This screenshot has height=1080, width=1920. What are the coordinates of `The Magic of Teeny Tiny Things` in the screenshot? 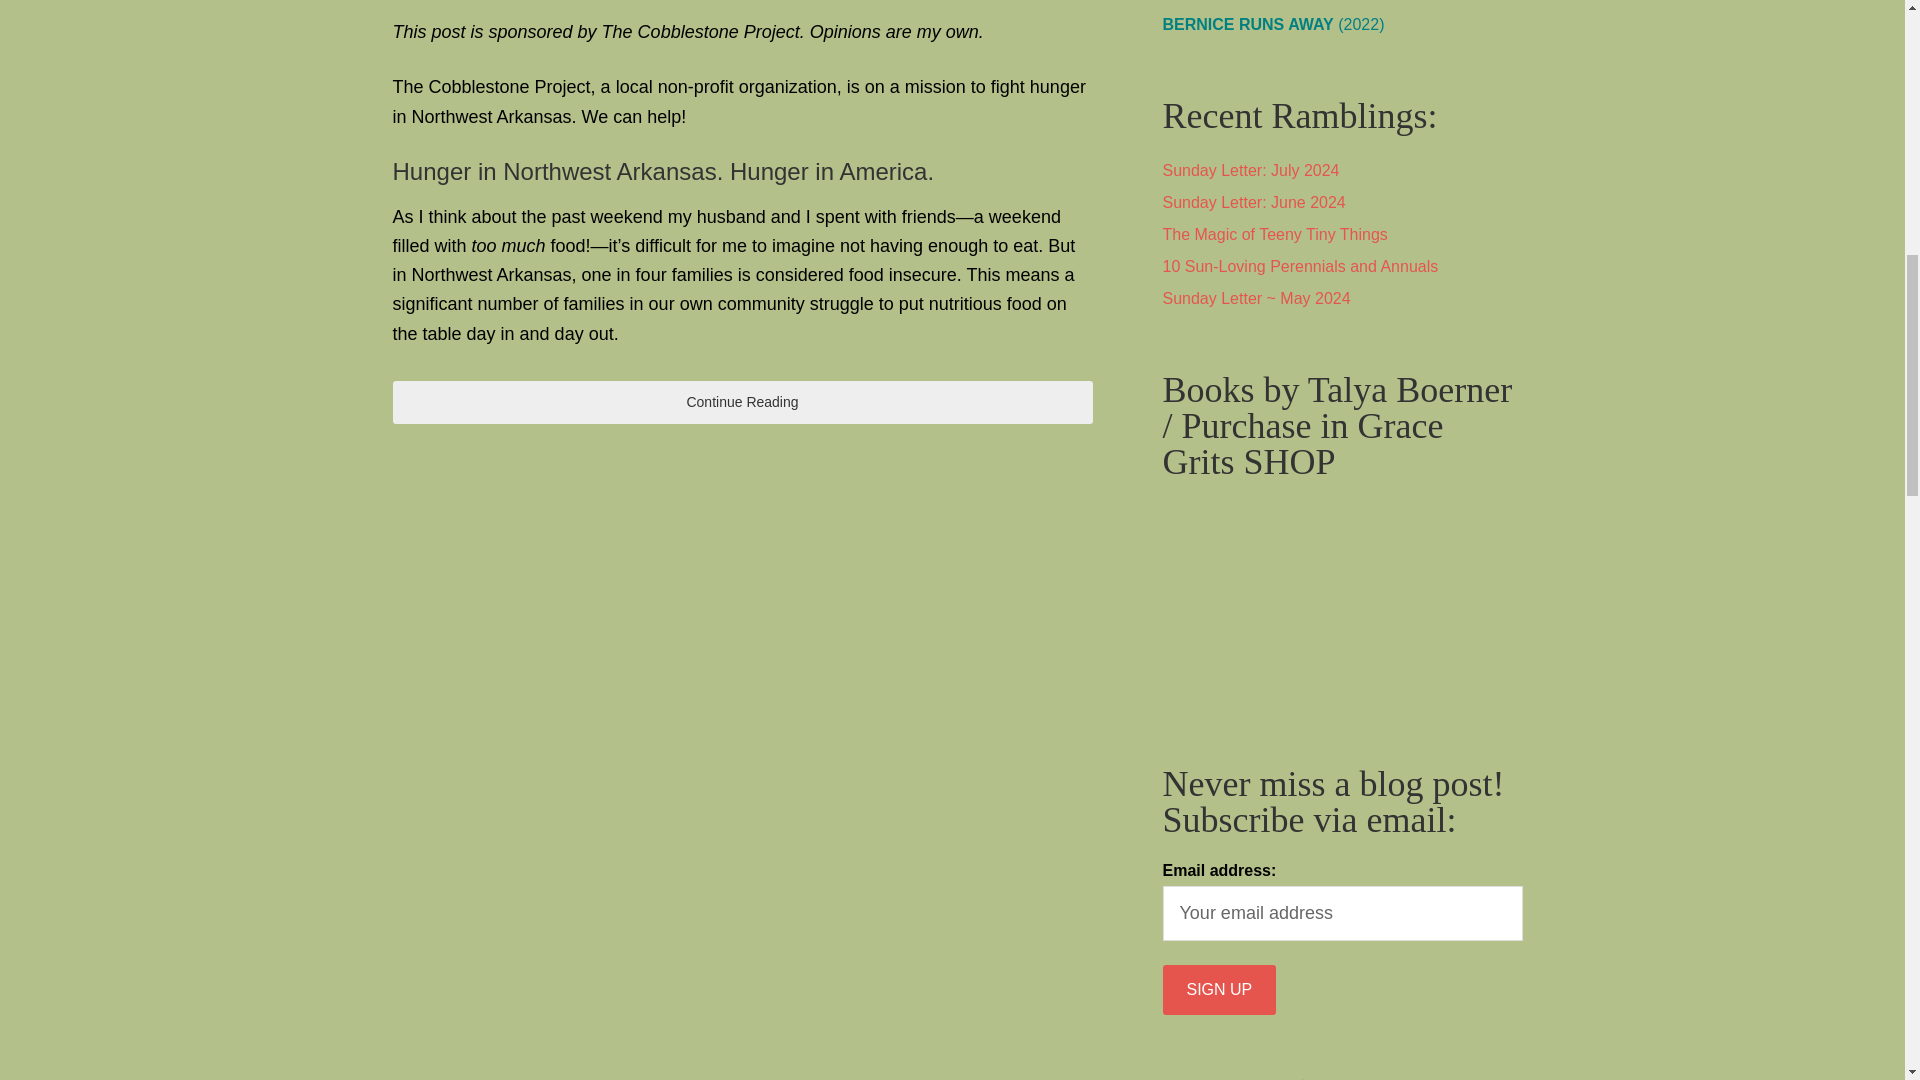 It's located at (1274, 234).